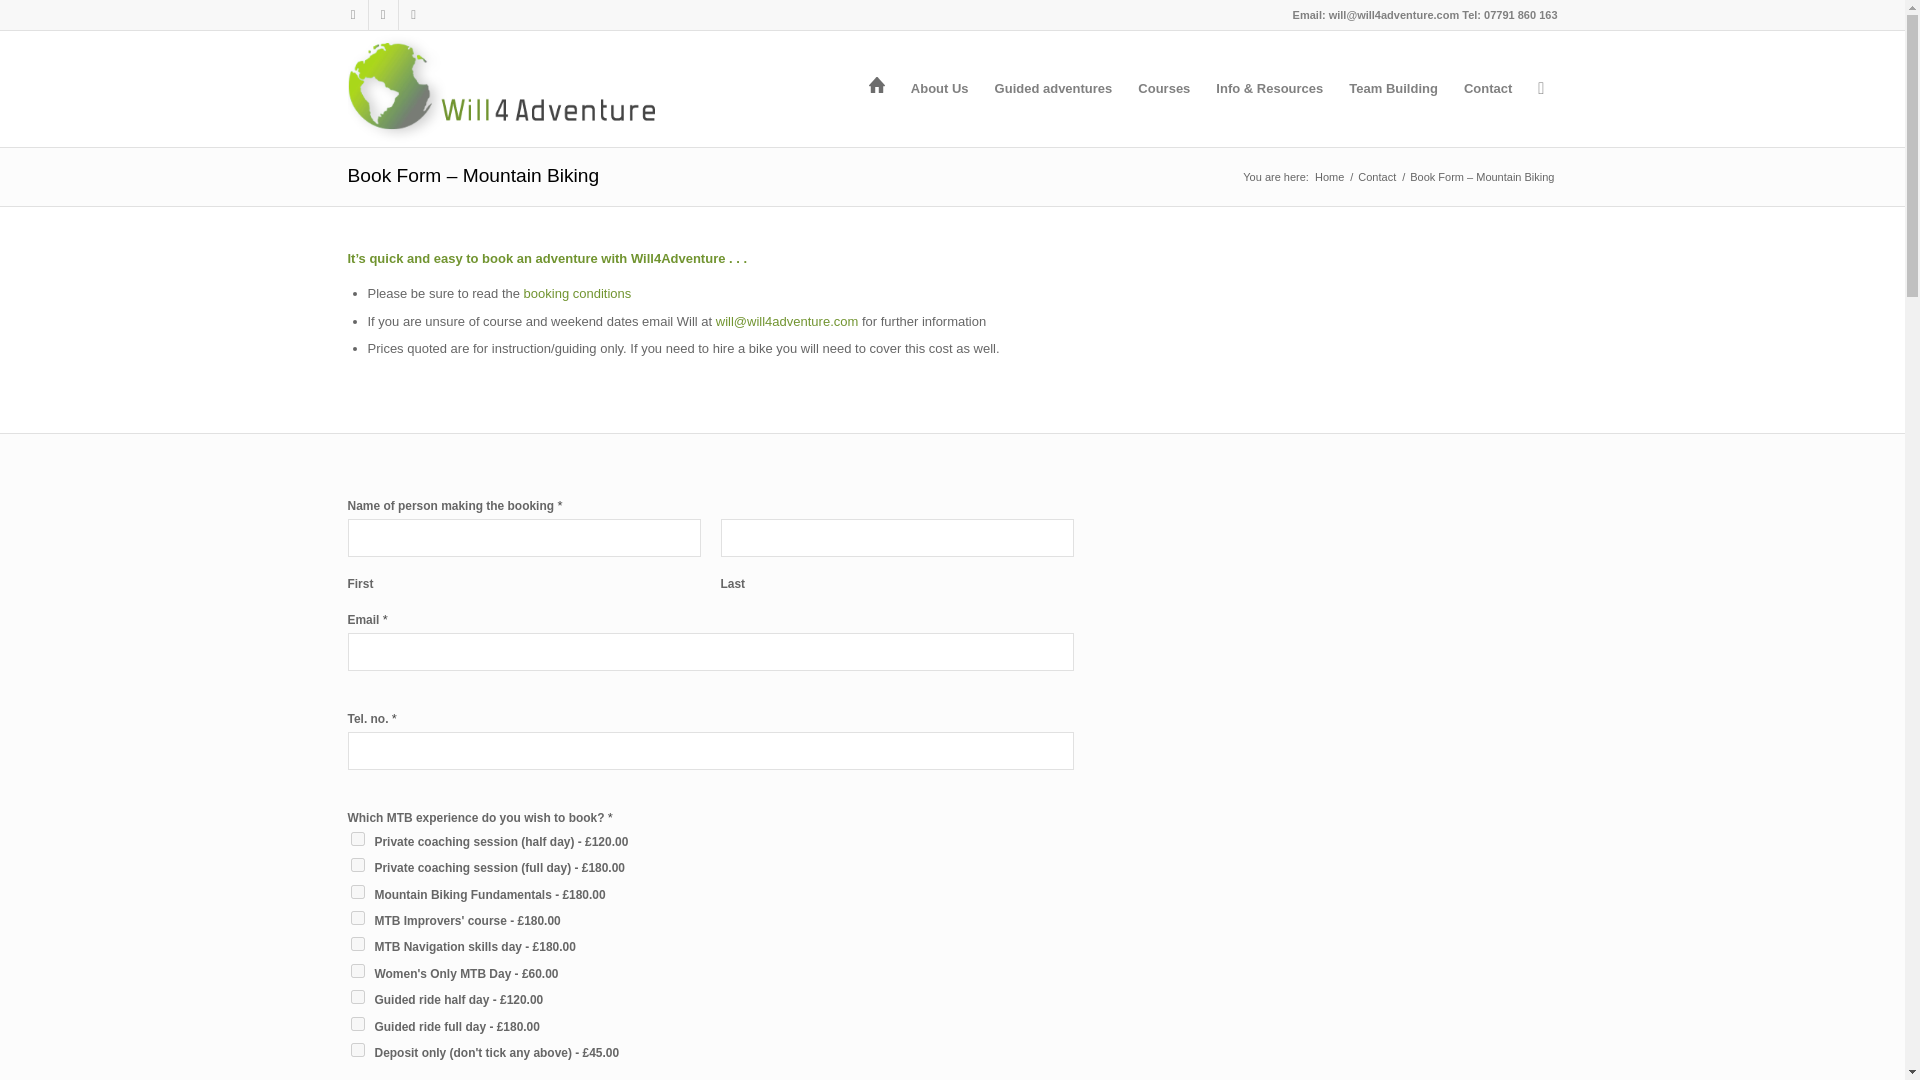 This screenshot has height=1080, width=1920. I want to click on Facebook, so click(352, 15).